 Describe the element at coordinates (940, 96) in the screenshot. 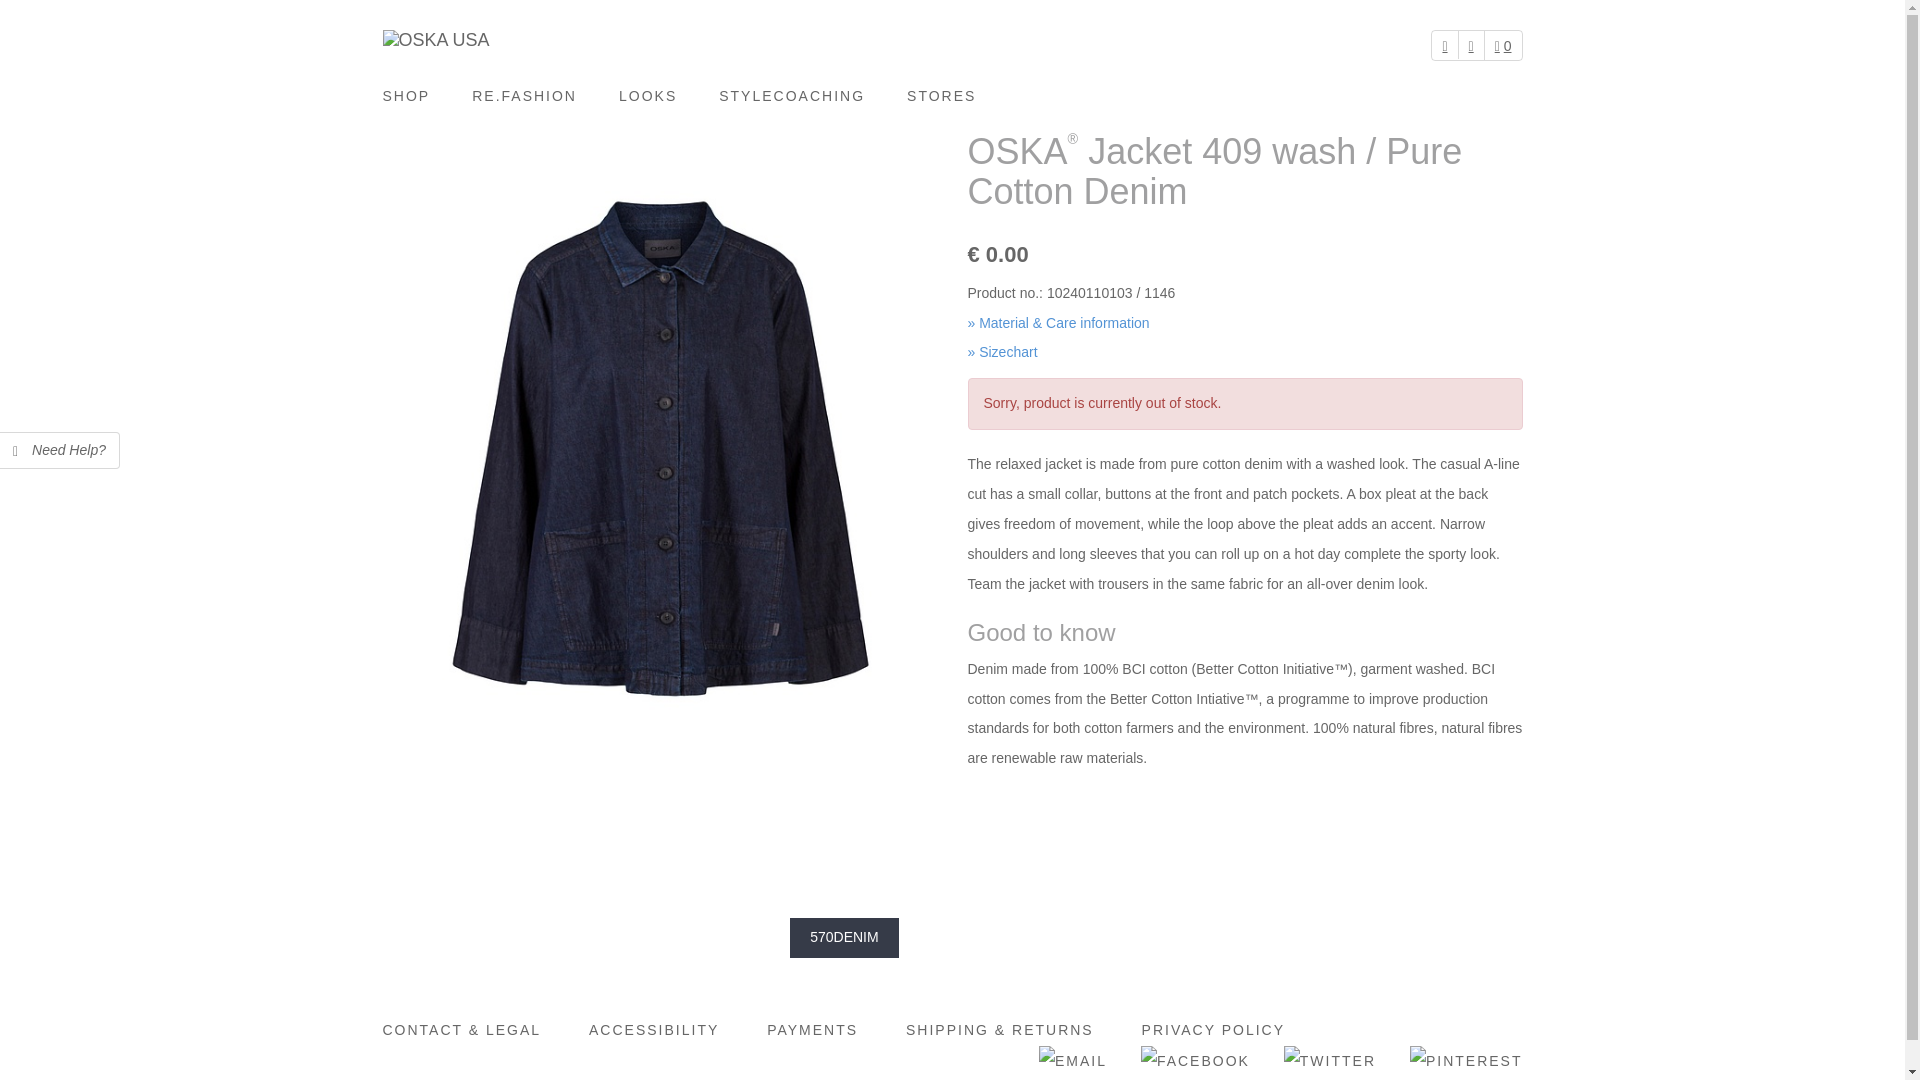

I see `STORES` at that location.